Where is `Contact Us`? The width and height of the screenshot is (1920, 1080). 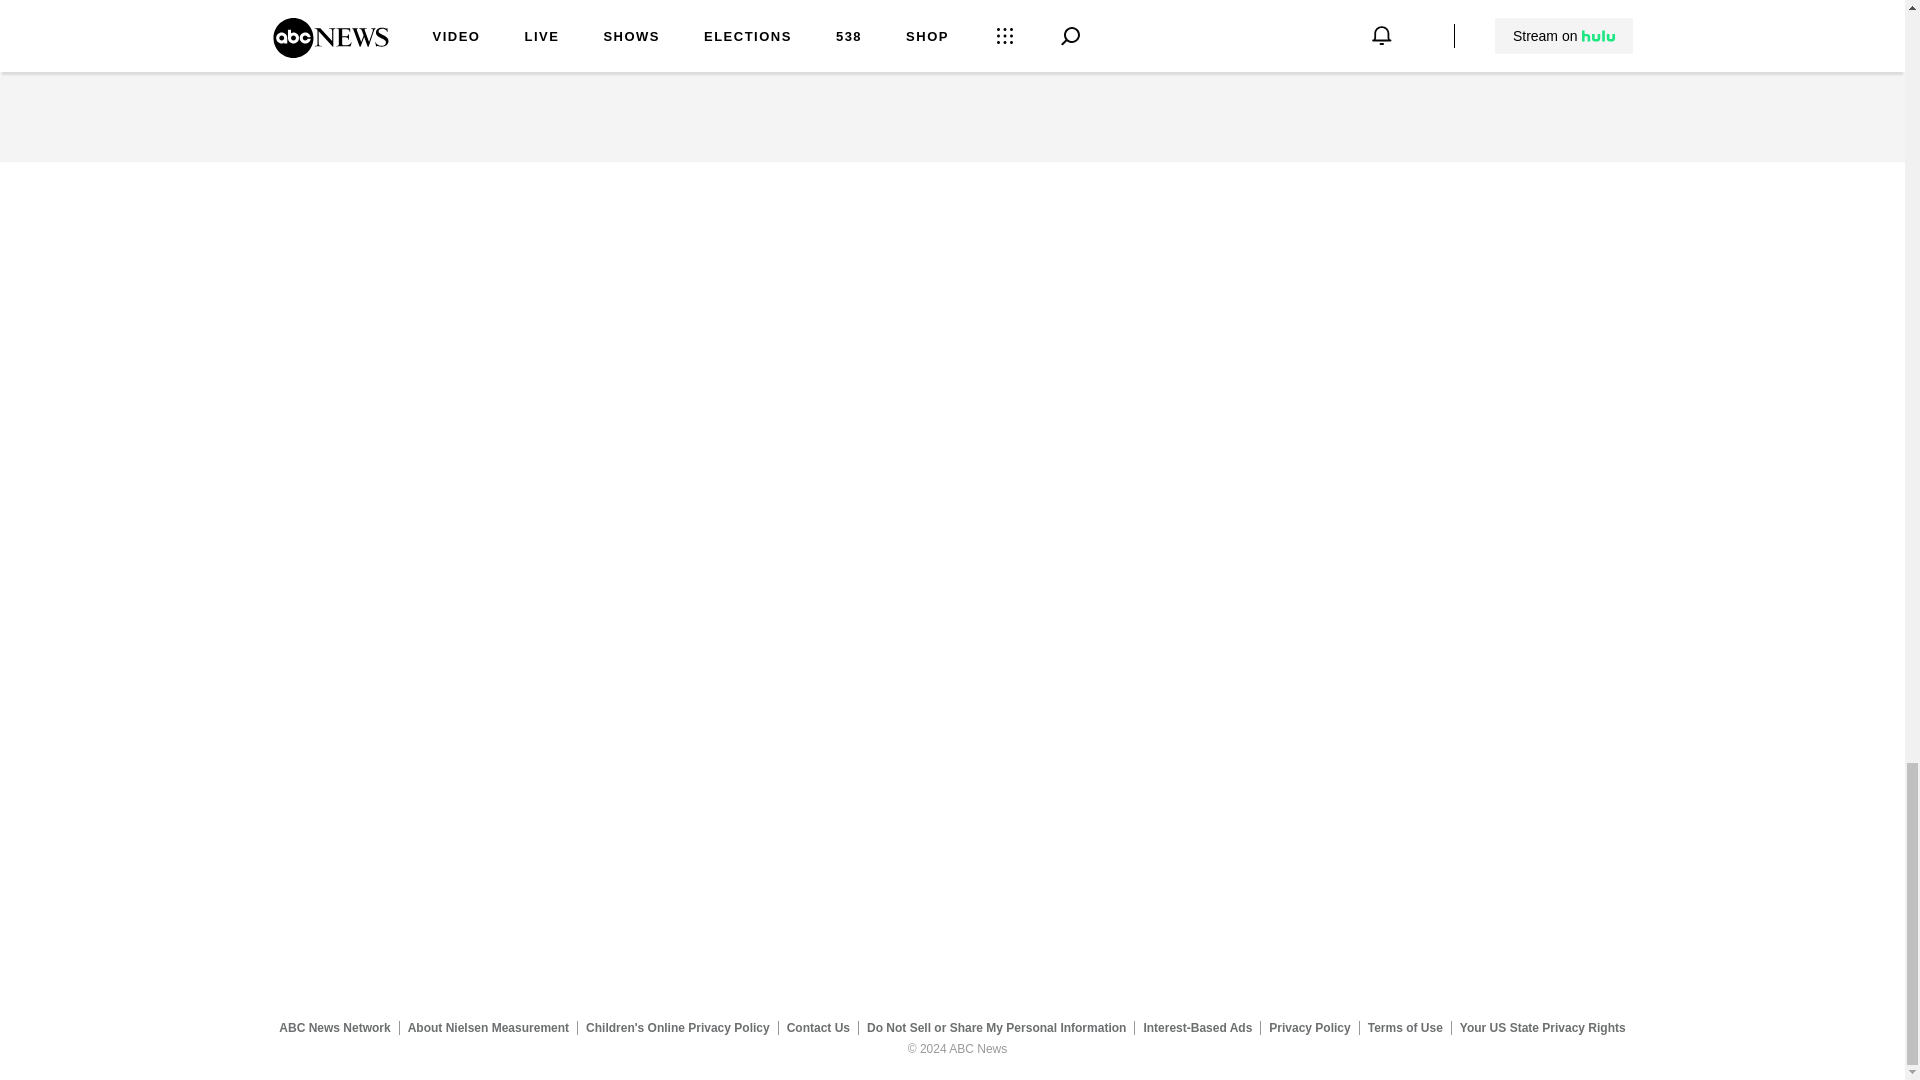 Contact Us is located at coordinates (818, 1027).